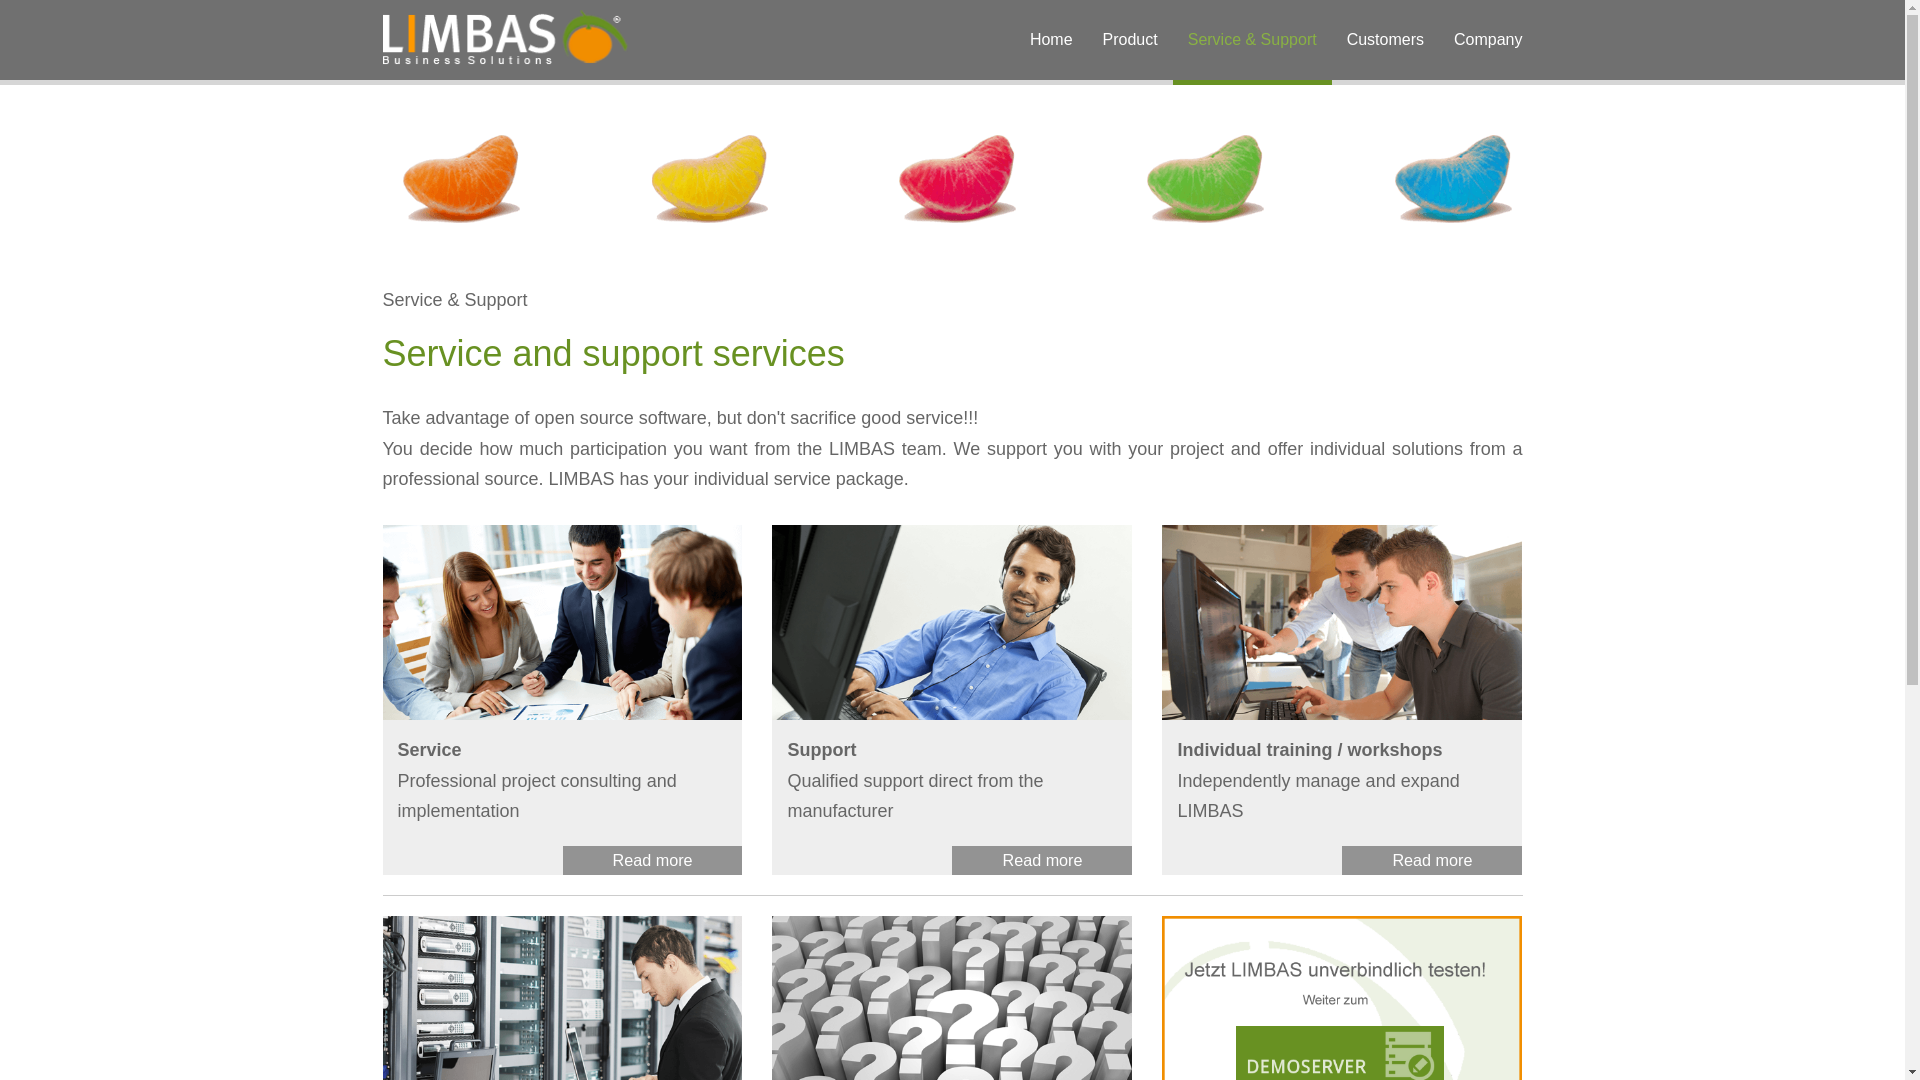 This screenshot has height=1080, width=1920. What do you see at coordinates (1385, 40) in the screenshot?
I see `Customers` at bounding box center [1385, 40].